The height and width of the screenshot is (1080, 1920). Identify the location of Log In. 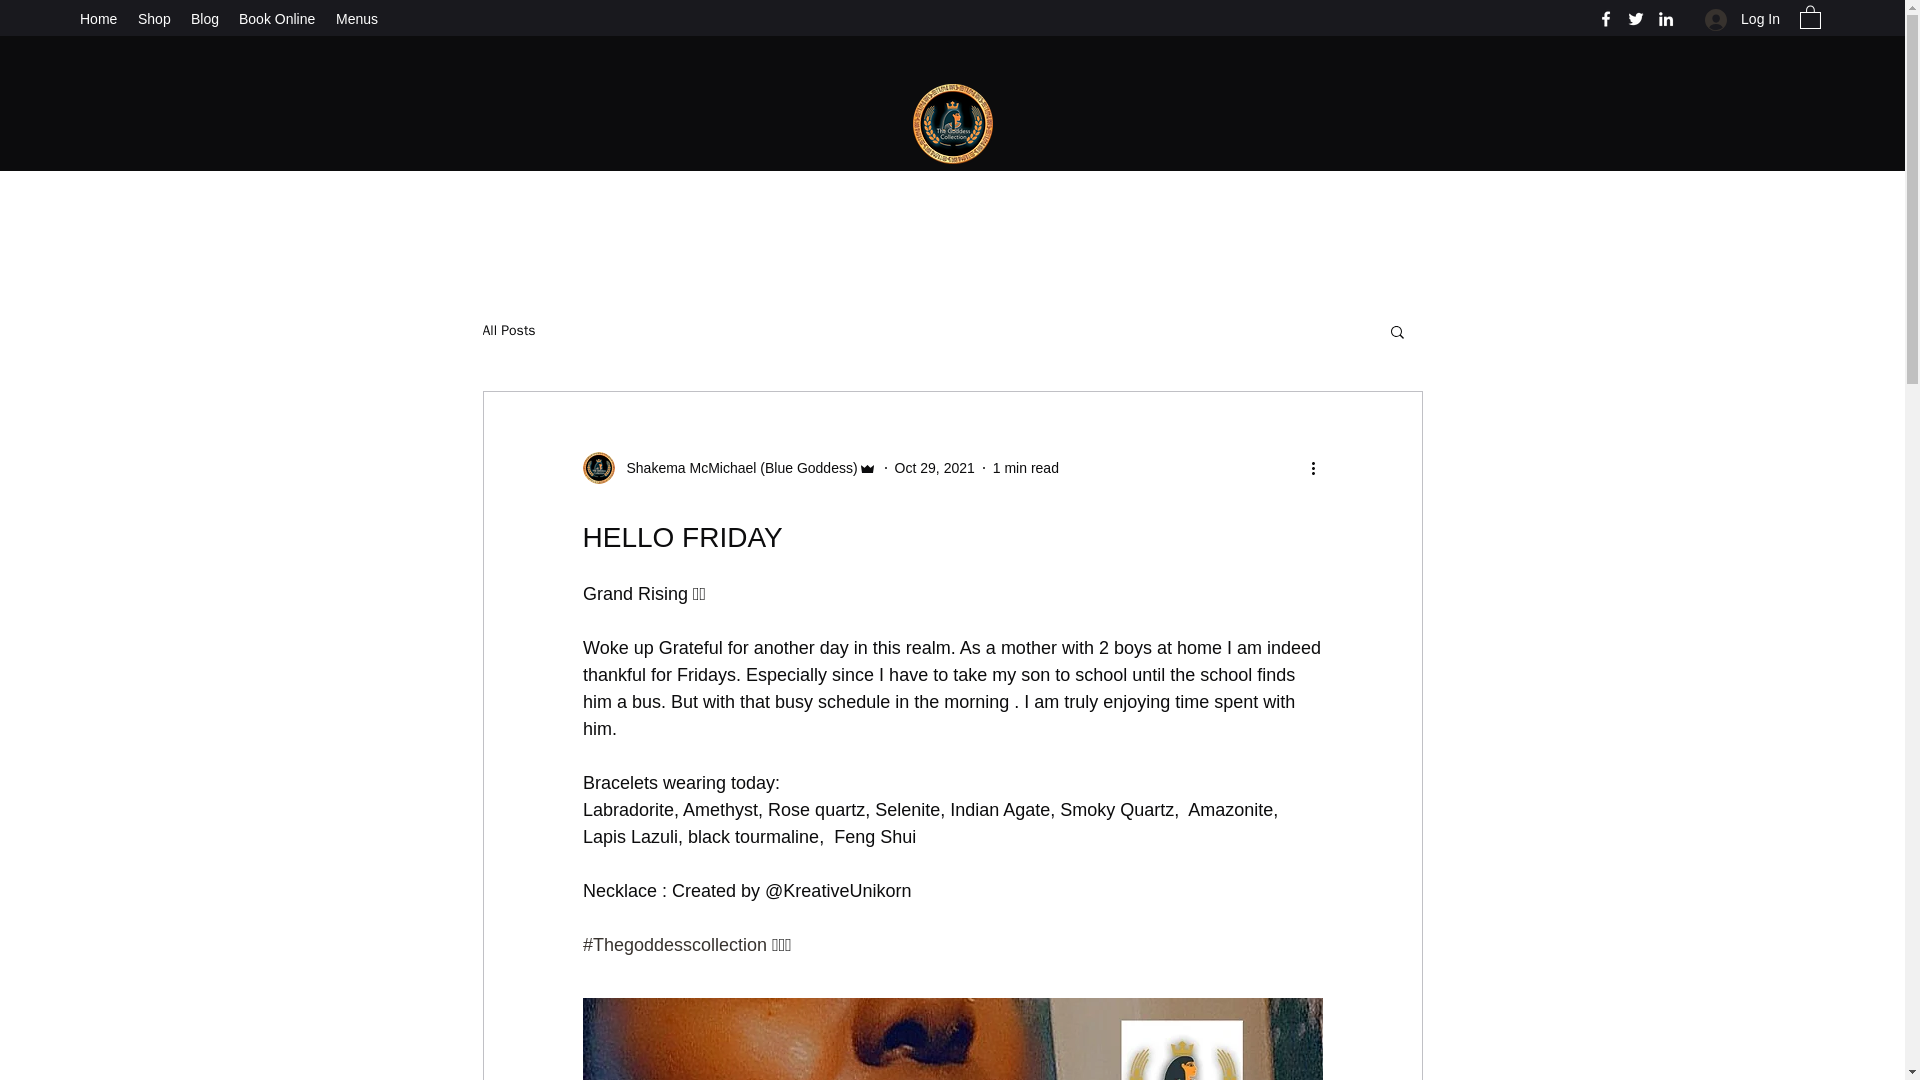
(1742, 19).